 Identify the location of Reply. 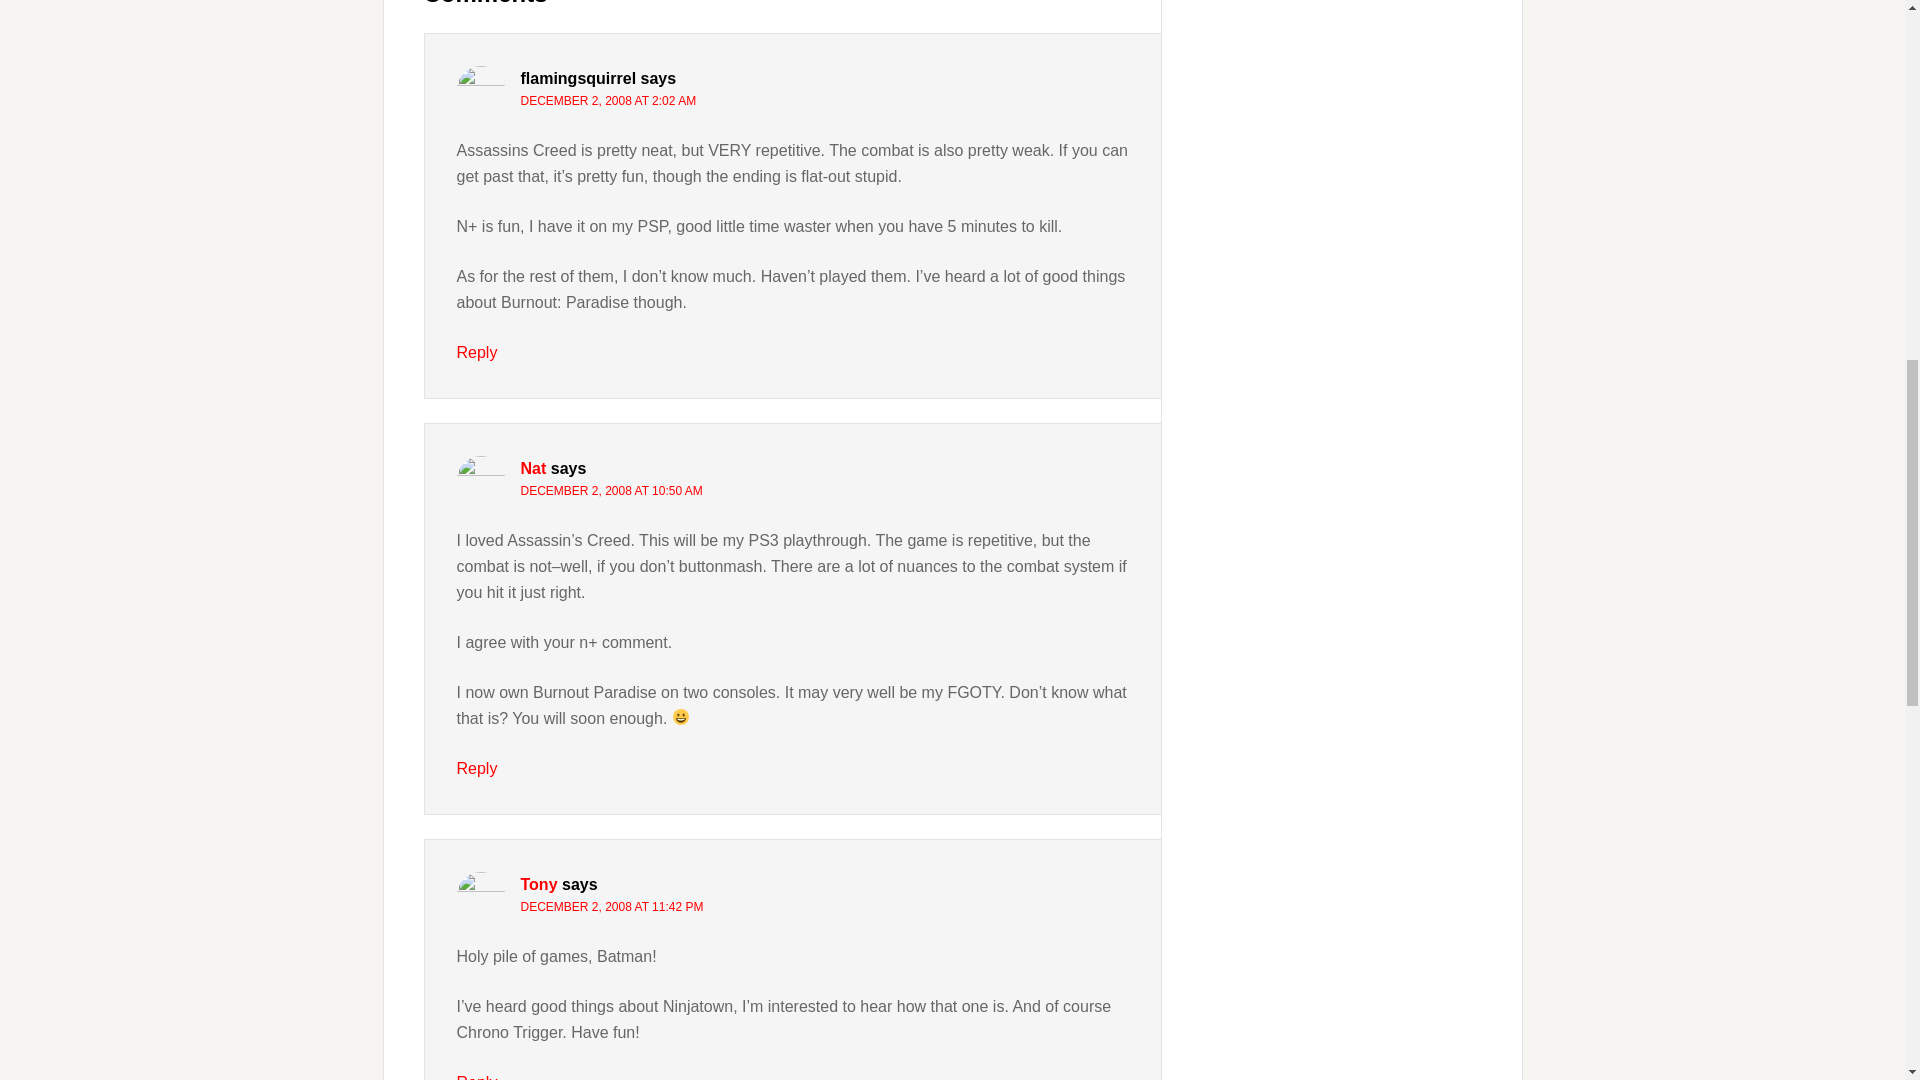
(476, 1076).